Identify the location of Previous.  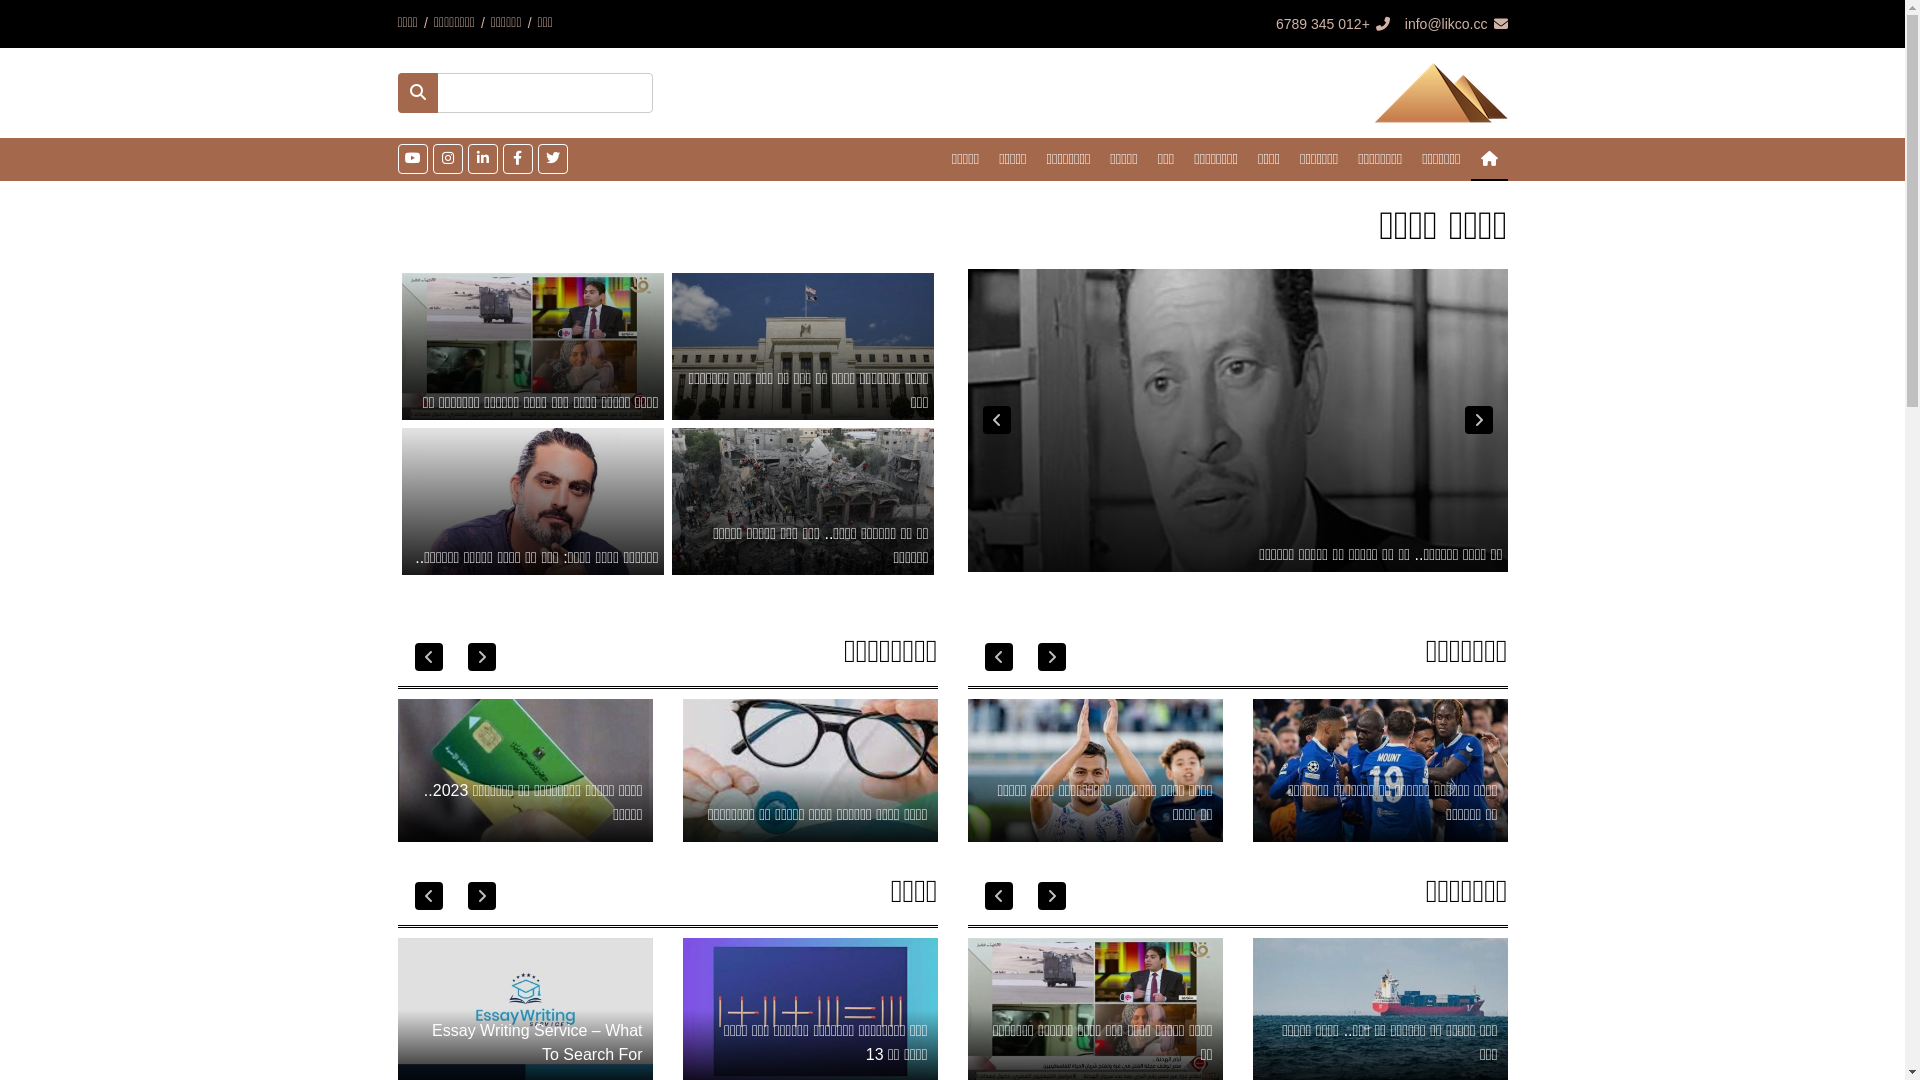
(998, 657).